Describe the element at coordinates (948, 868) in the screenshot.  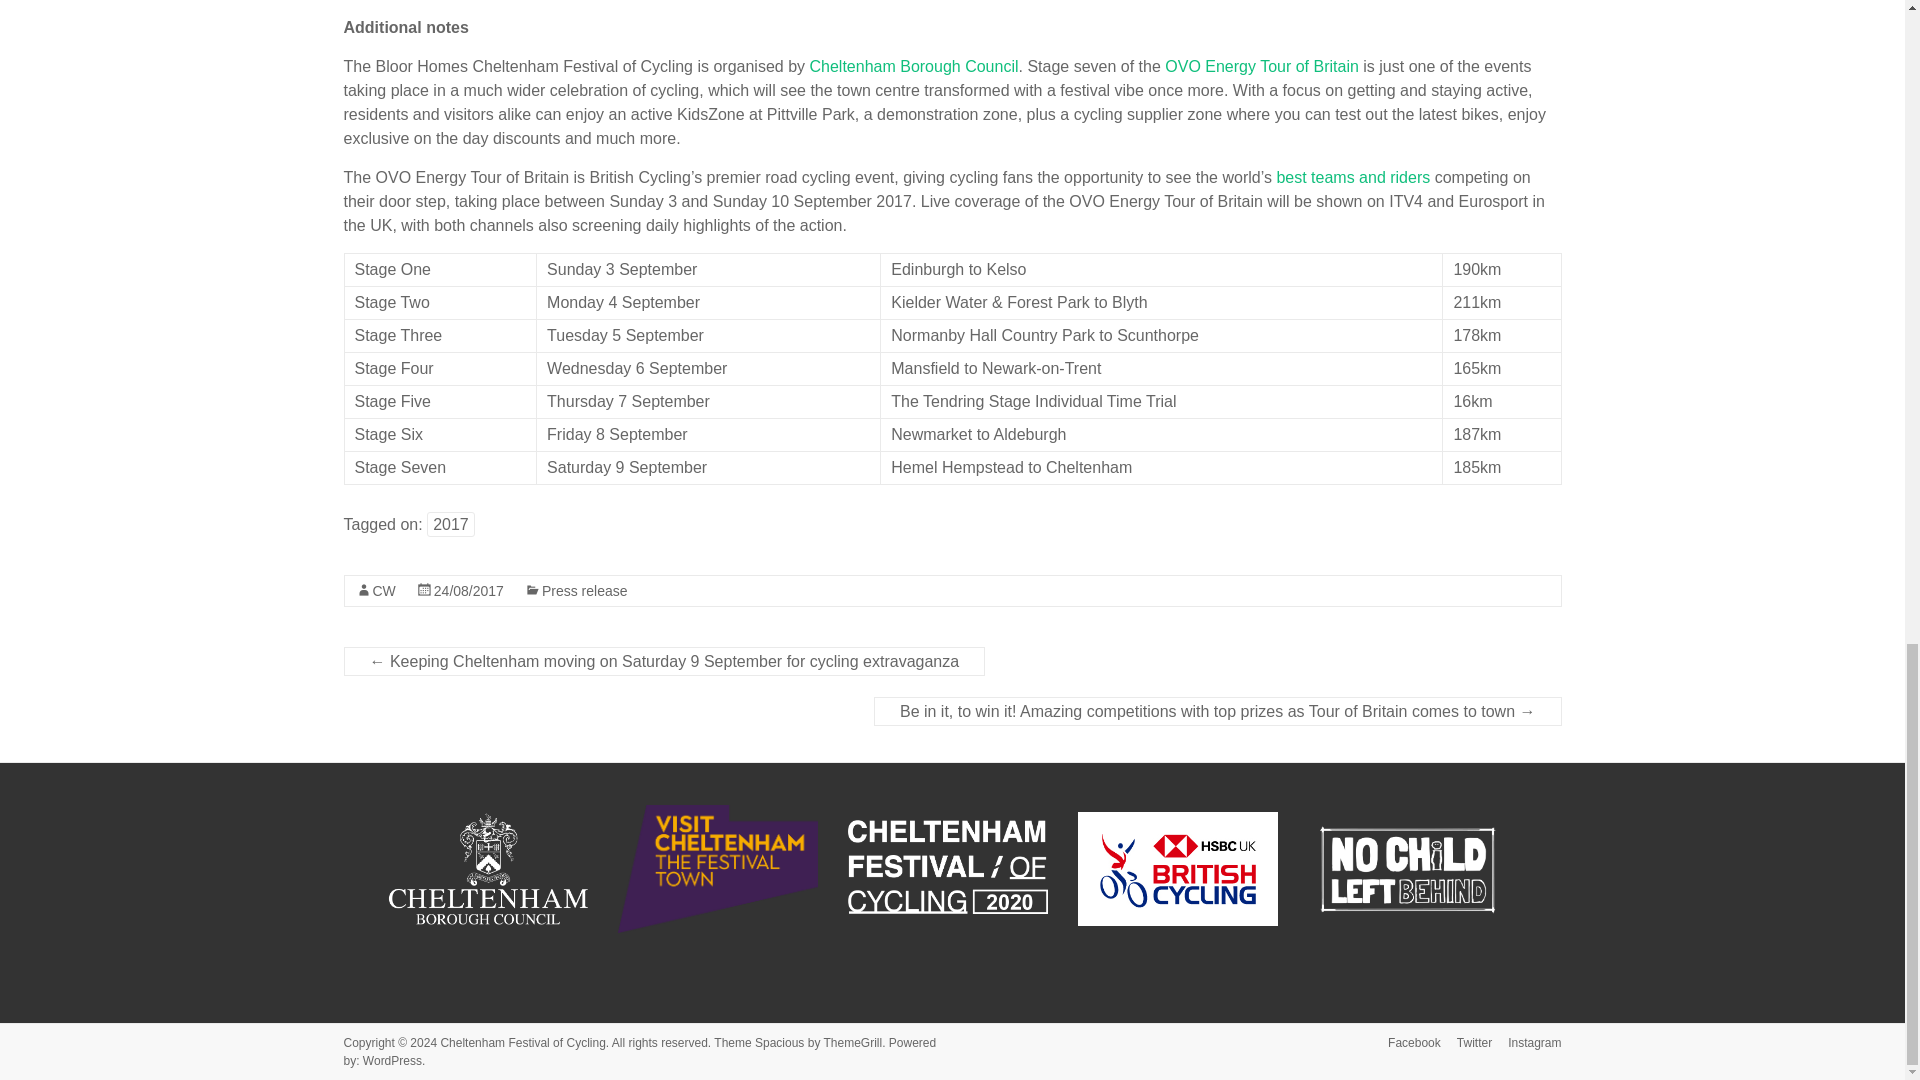
I see `Festival of Cycling 2020` at that location.